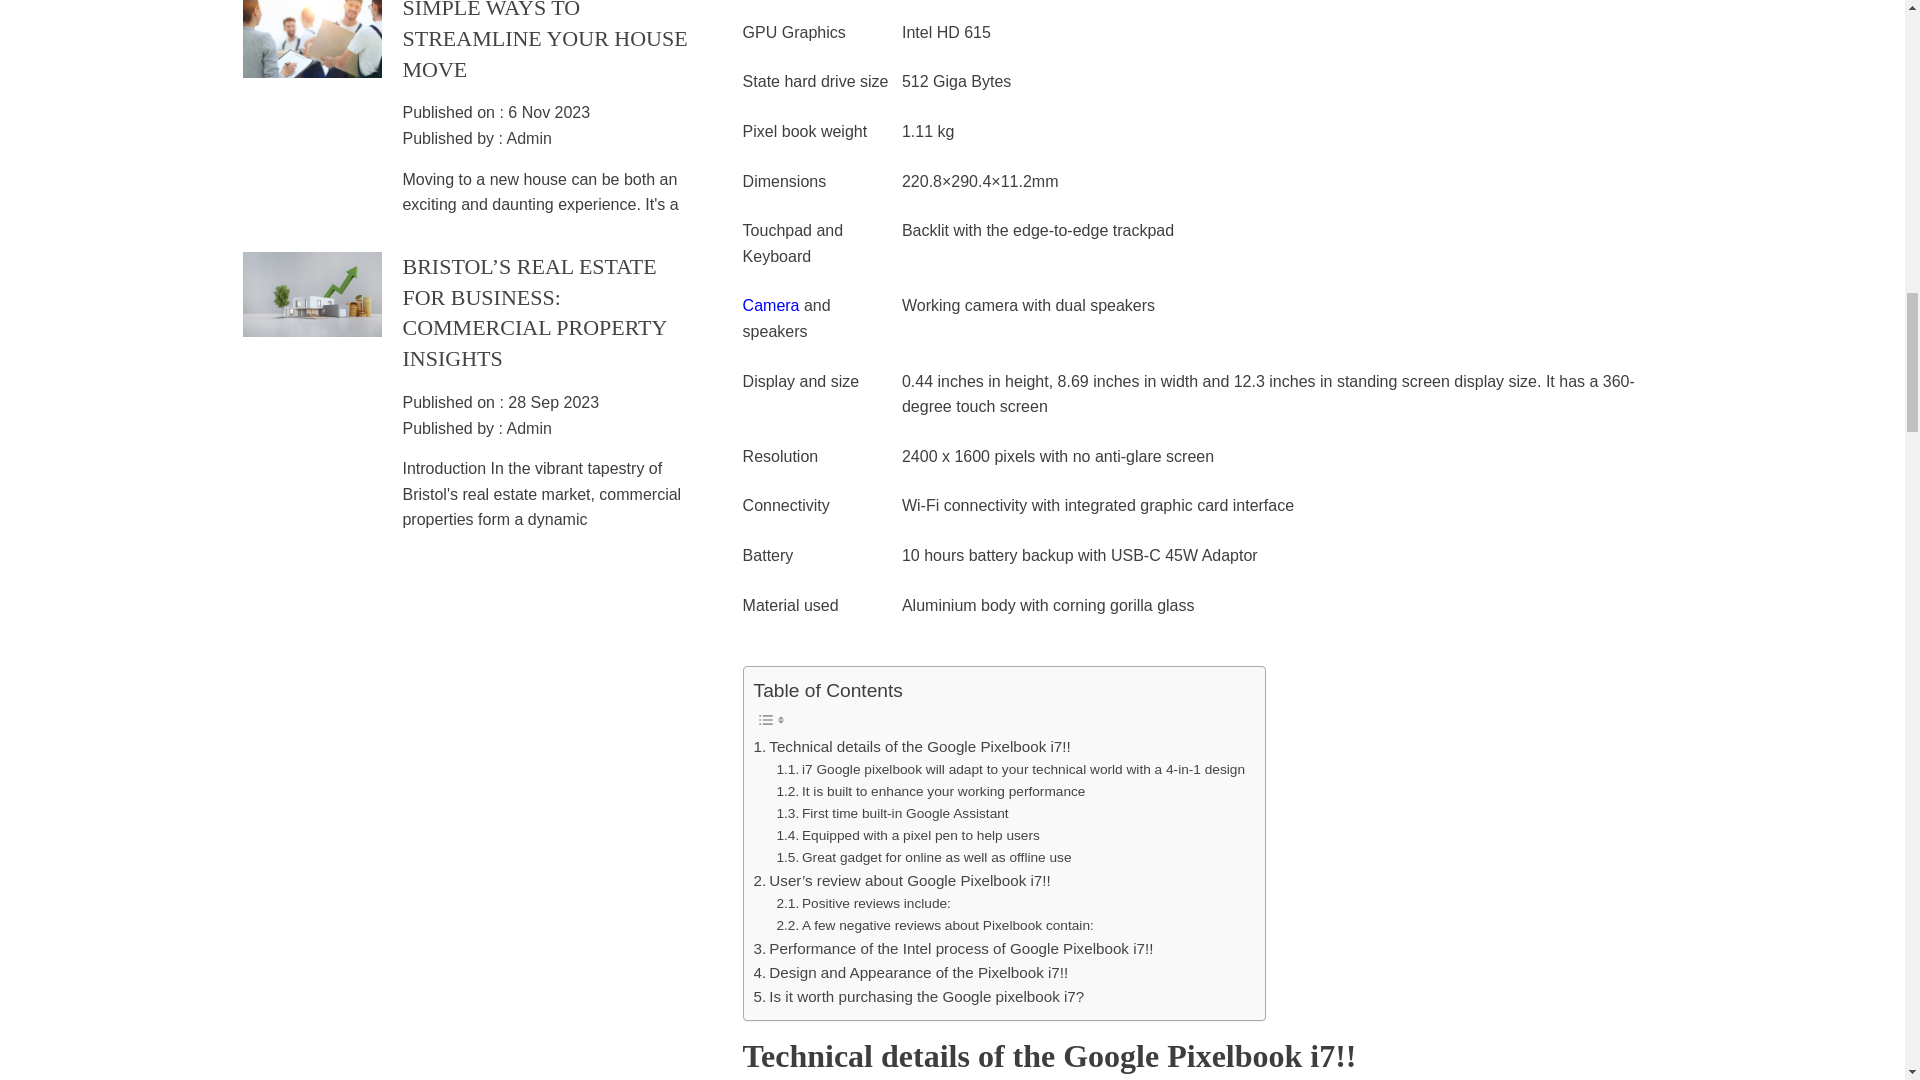  Describe the element at coordinates (862, 904) in the screenshot. I see `Positive reviews include:` at that location.